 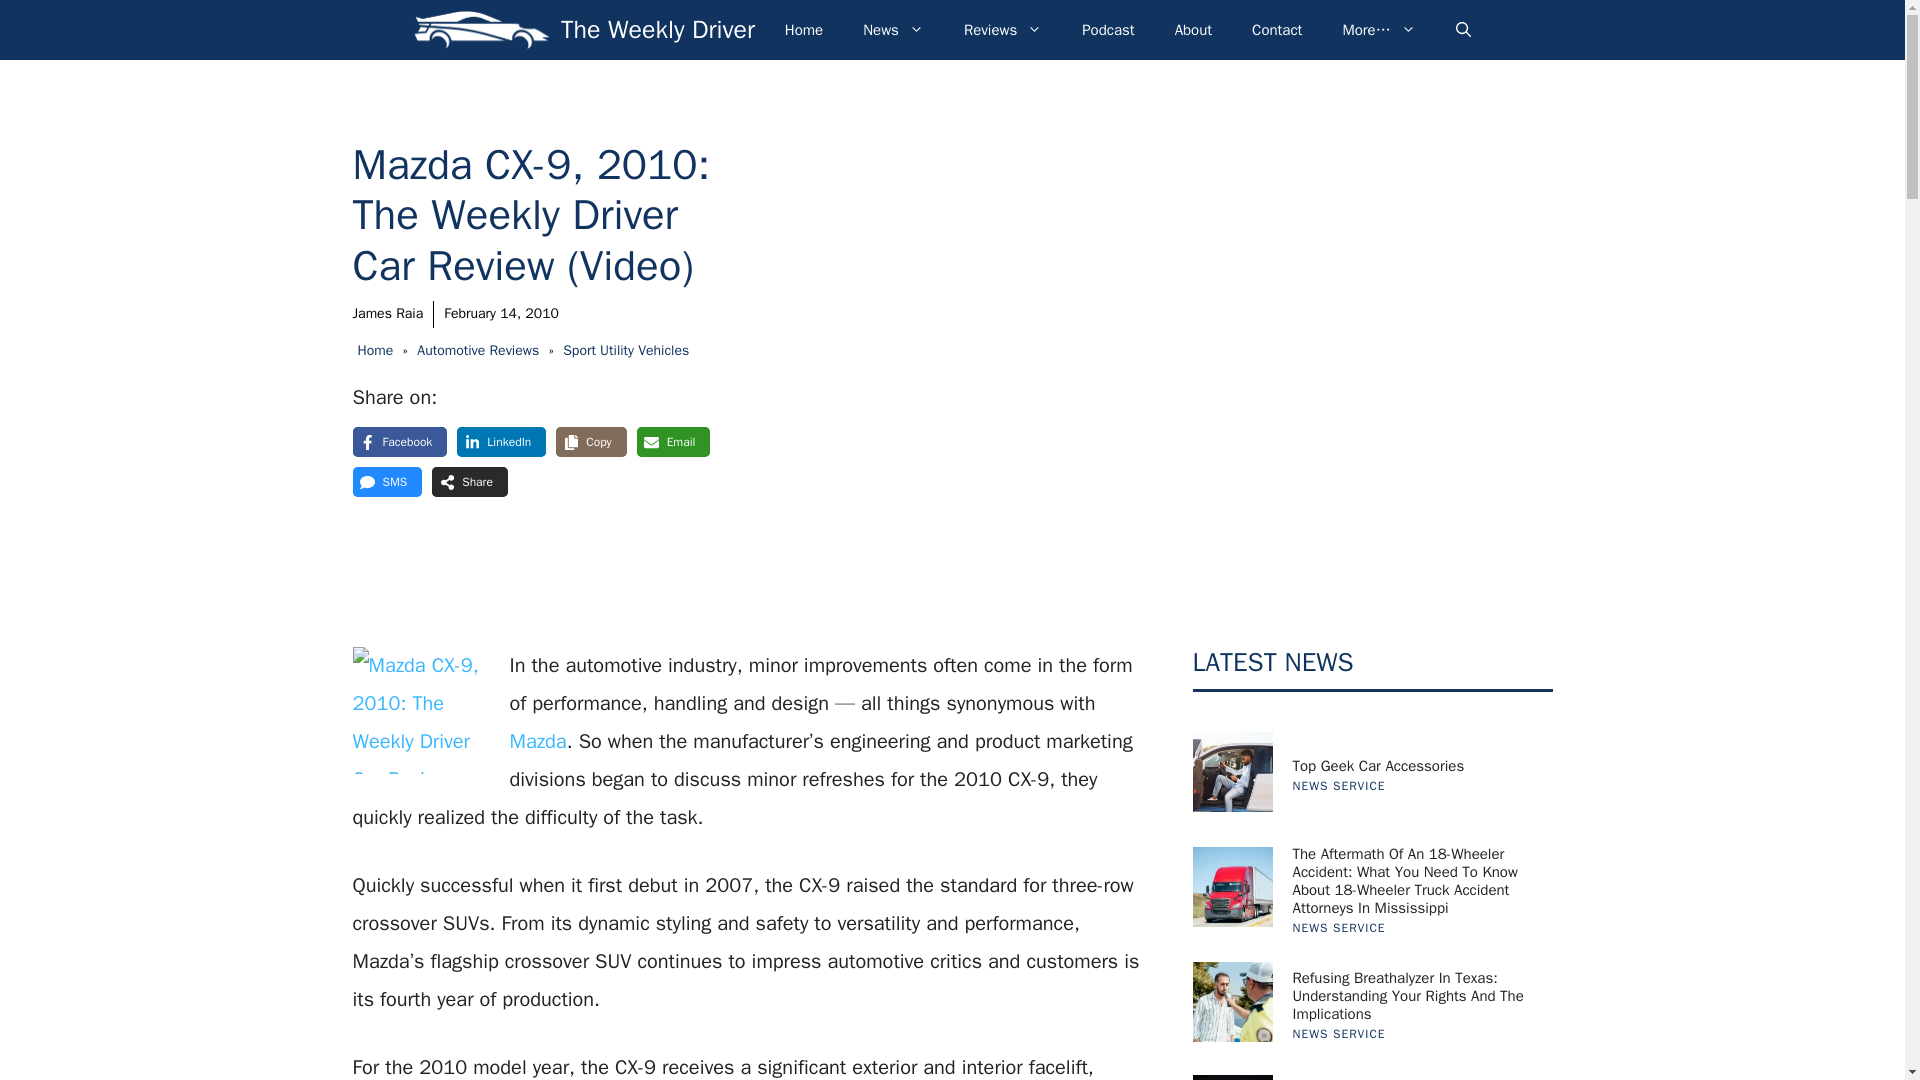 I want to click on Facebook, so click(x=399, y=441).